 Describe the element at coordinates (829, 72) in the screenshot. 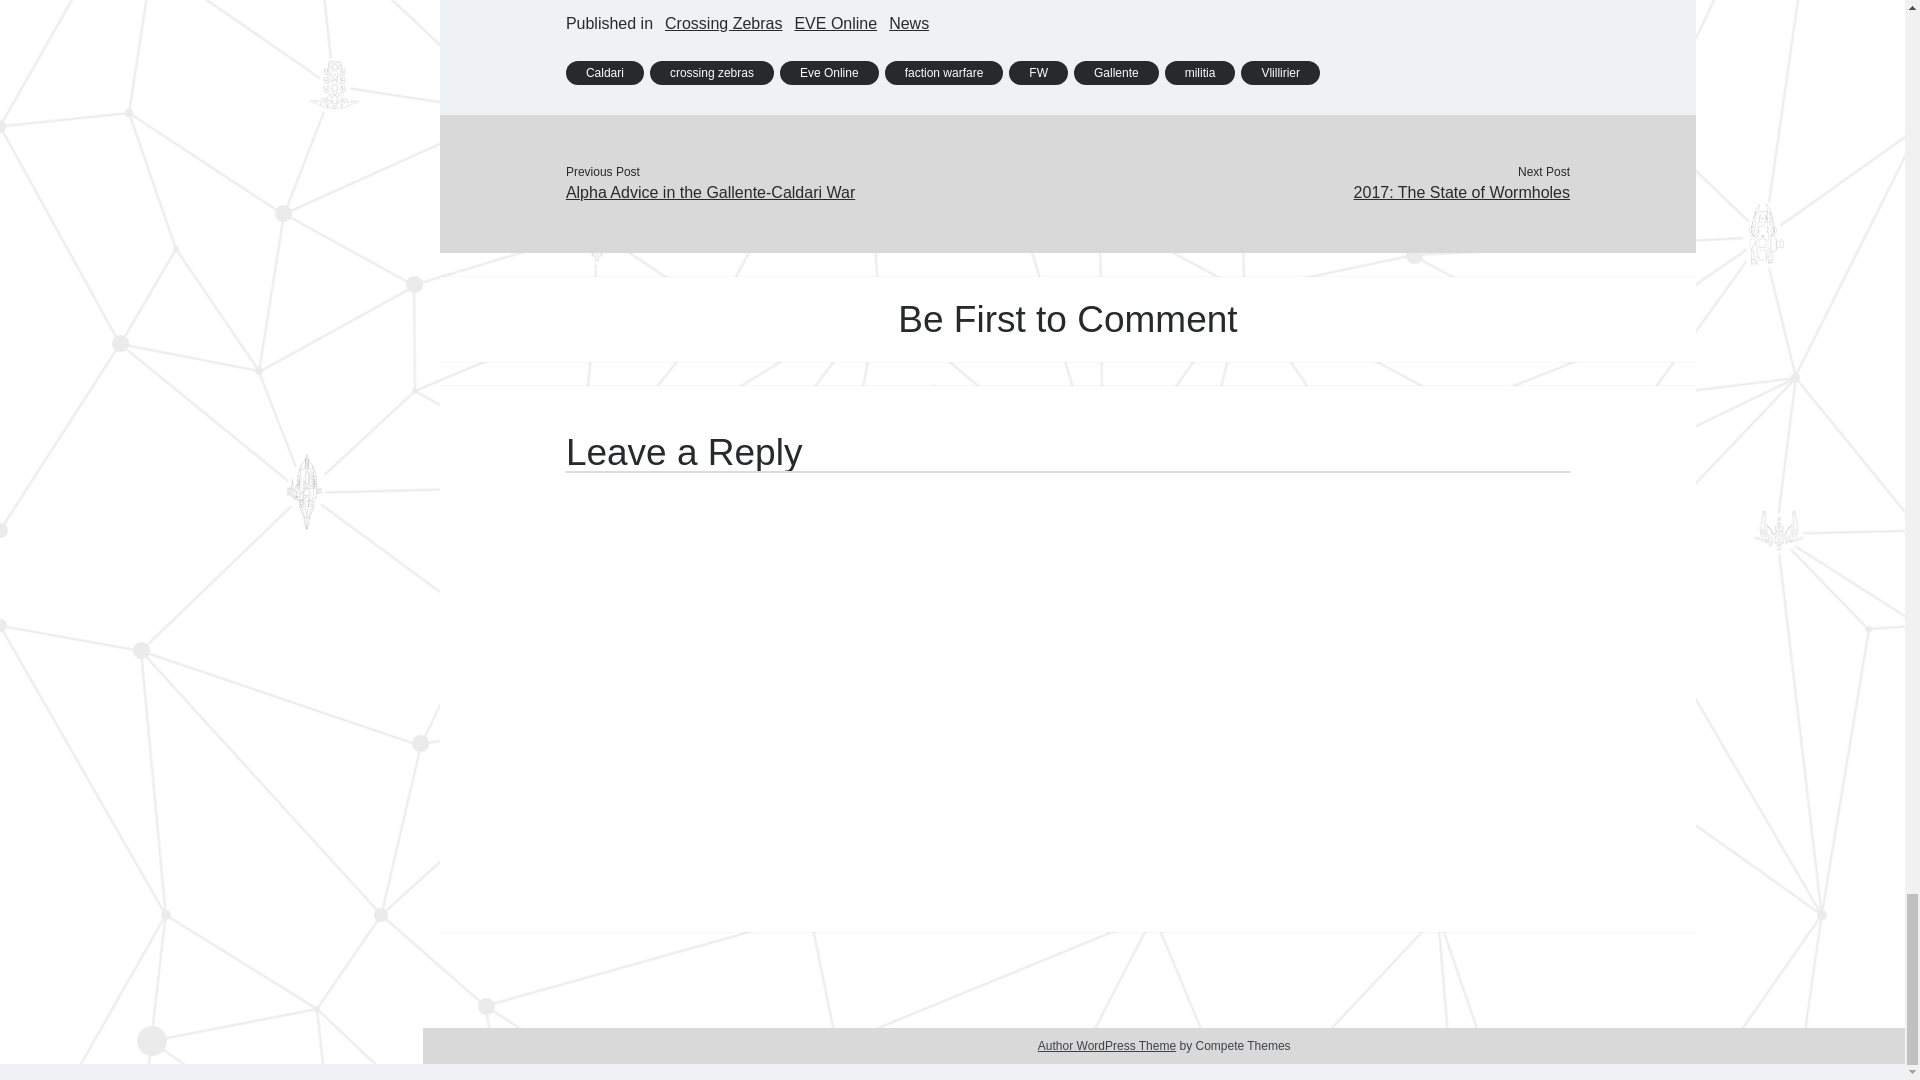

I see `View all posts tagged Eve Online` at that location.